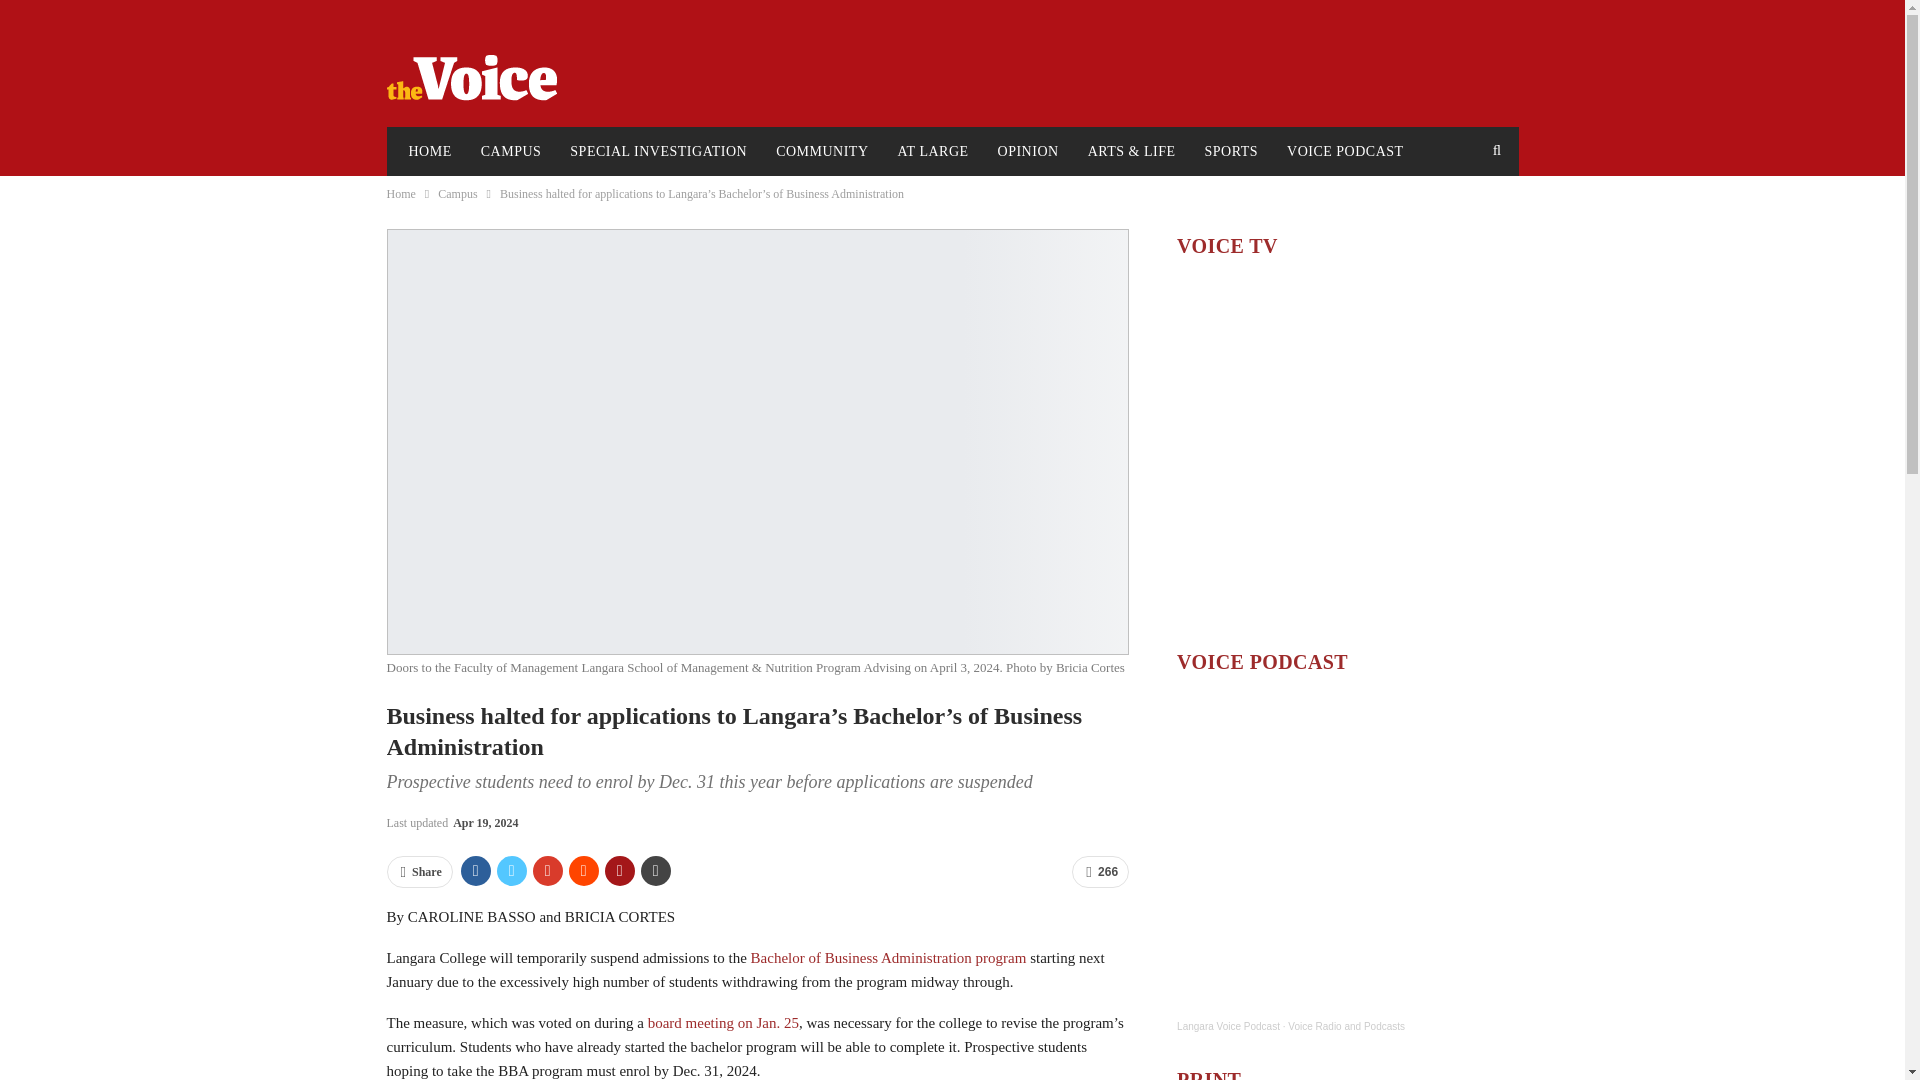 Image resolution: width=1920 pixels, height=1080 pixels. Describe the element at coordinates (1232, 152) in the screenshot. I see `SPORTS` at that location.